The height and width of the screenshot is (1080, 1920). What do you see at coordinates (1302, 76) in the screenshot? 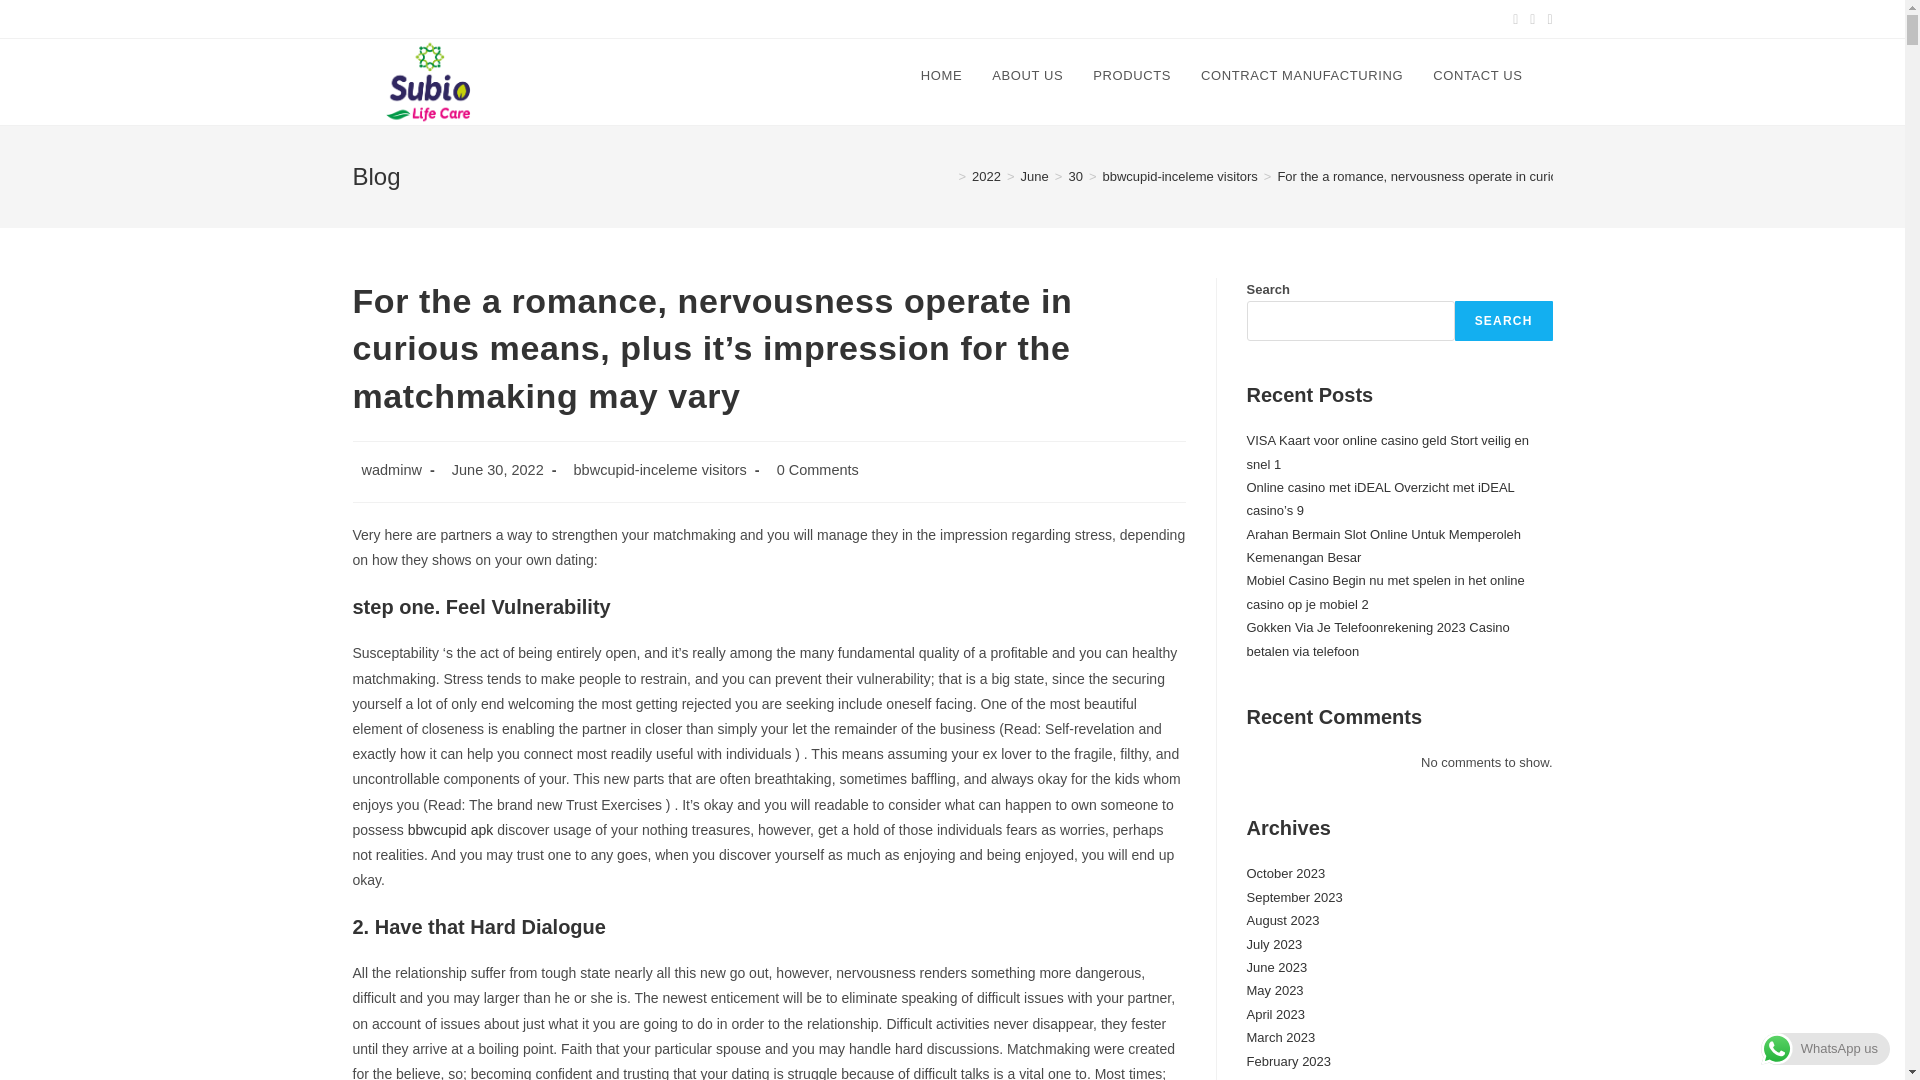
I see `CONTRACT MANUFACTURING` at bounding box center [1302, 76].